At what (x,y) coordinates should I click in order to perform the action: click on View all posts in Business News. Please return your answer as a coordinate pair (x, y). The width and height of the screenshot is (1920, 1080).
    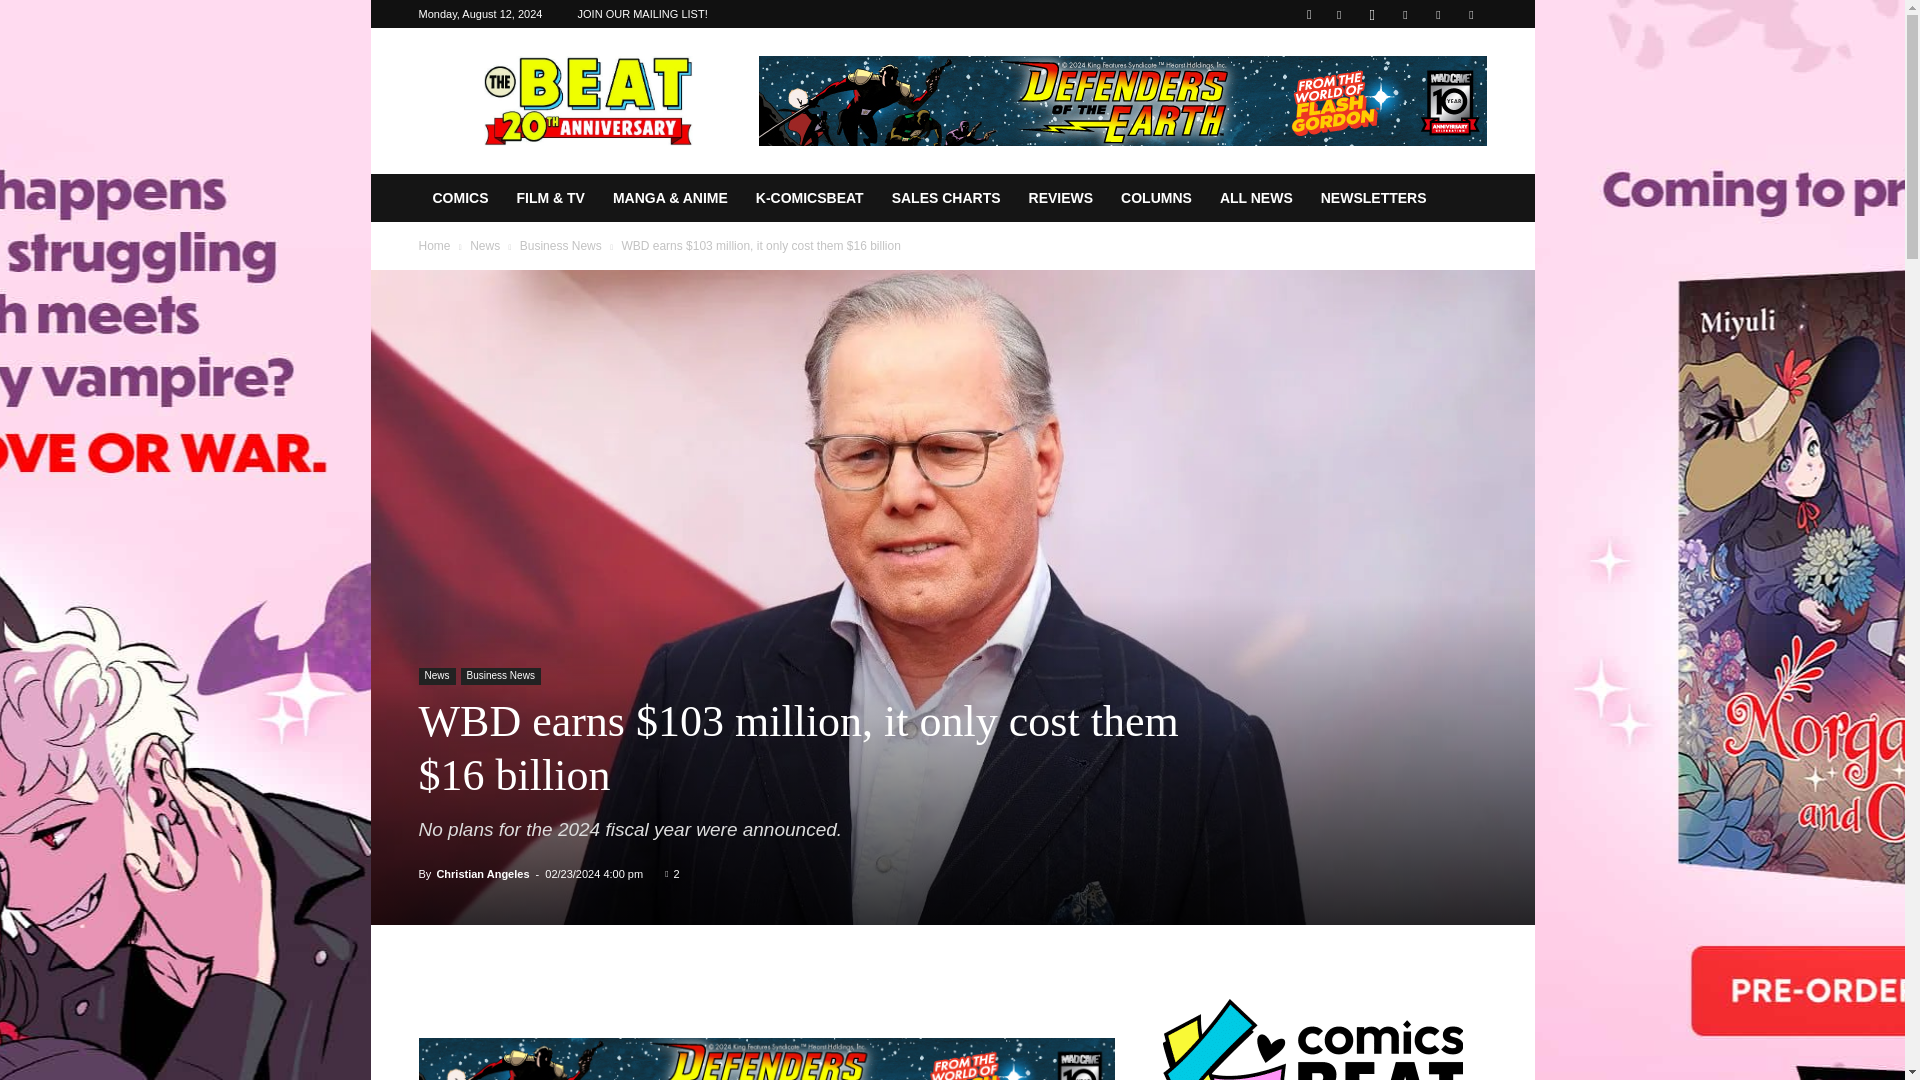
    Looking at the image, I should click on (561, 245).